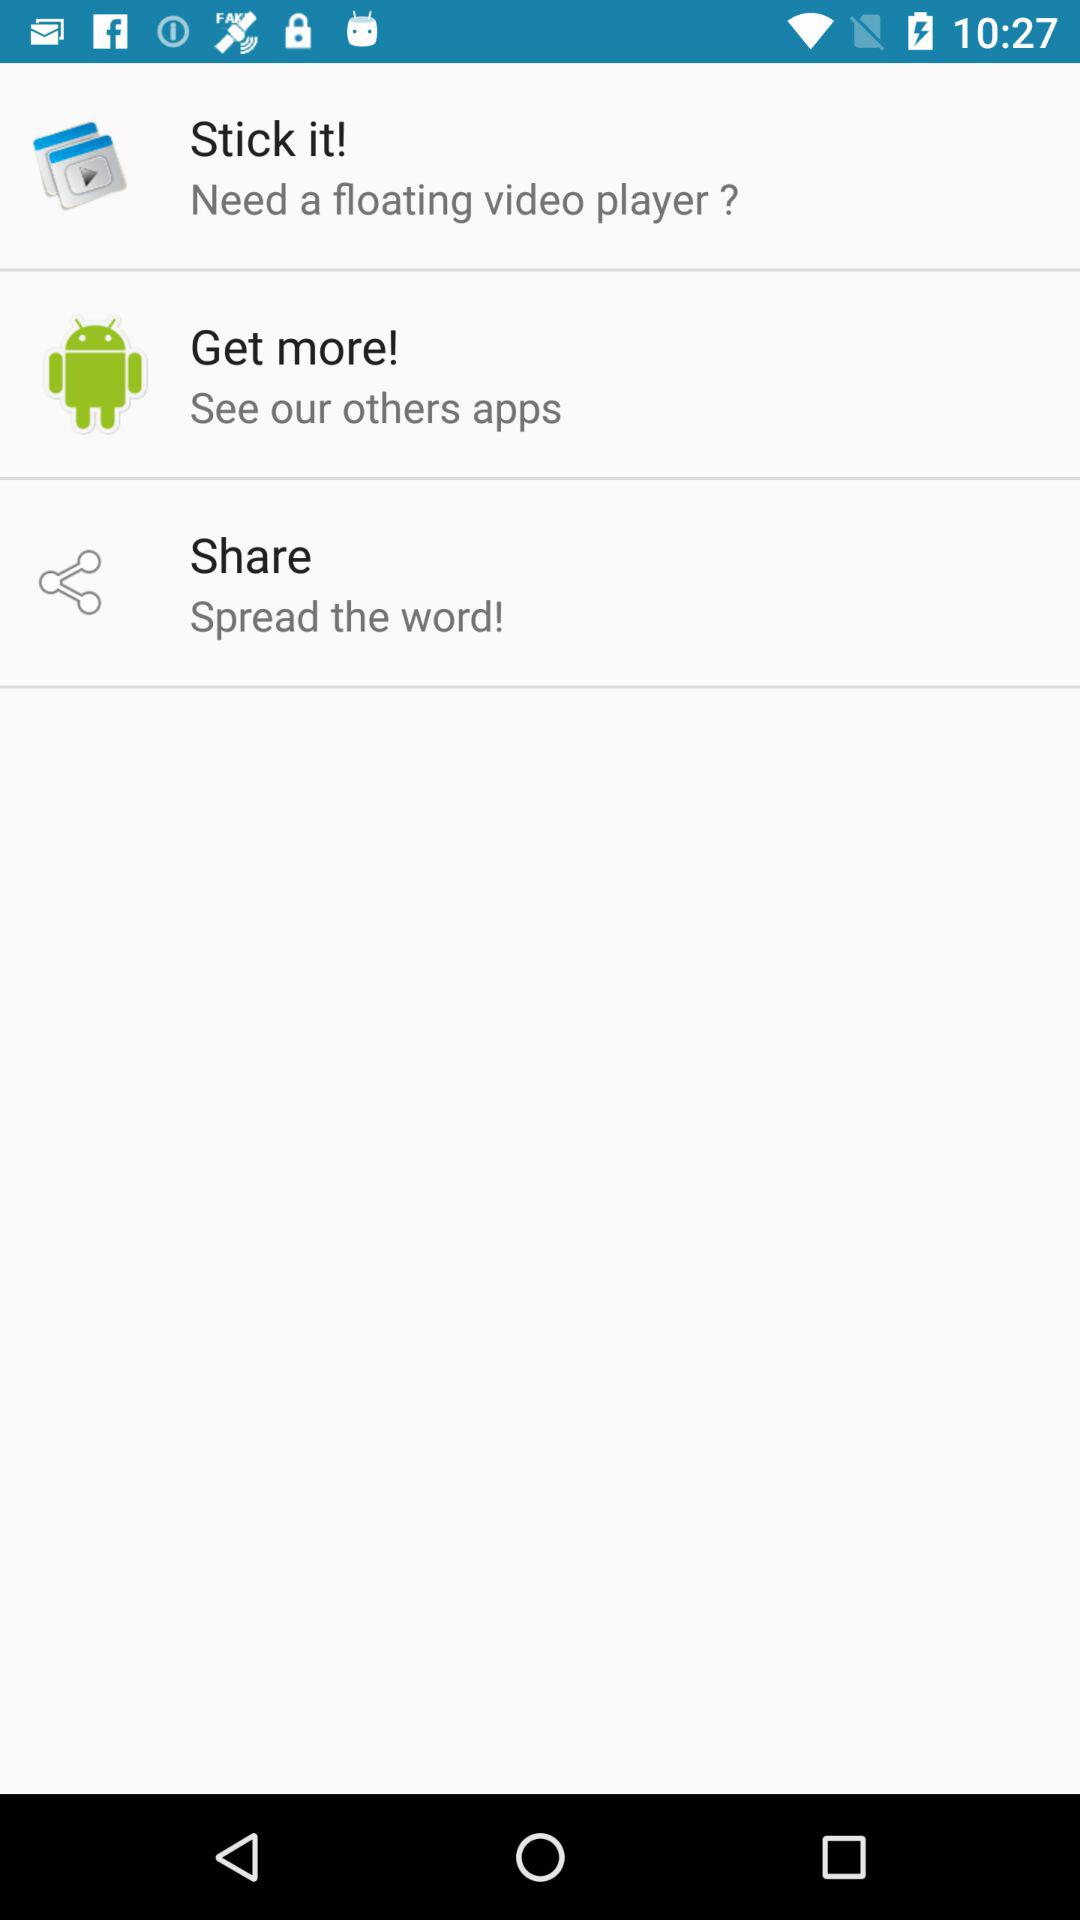  I want to click on open the stick it! app, so click(268, 137).